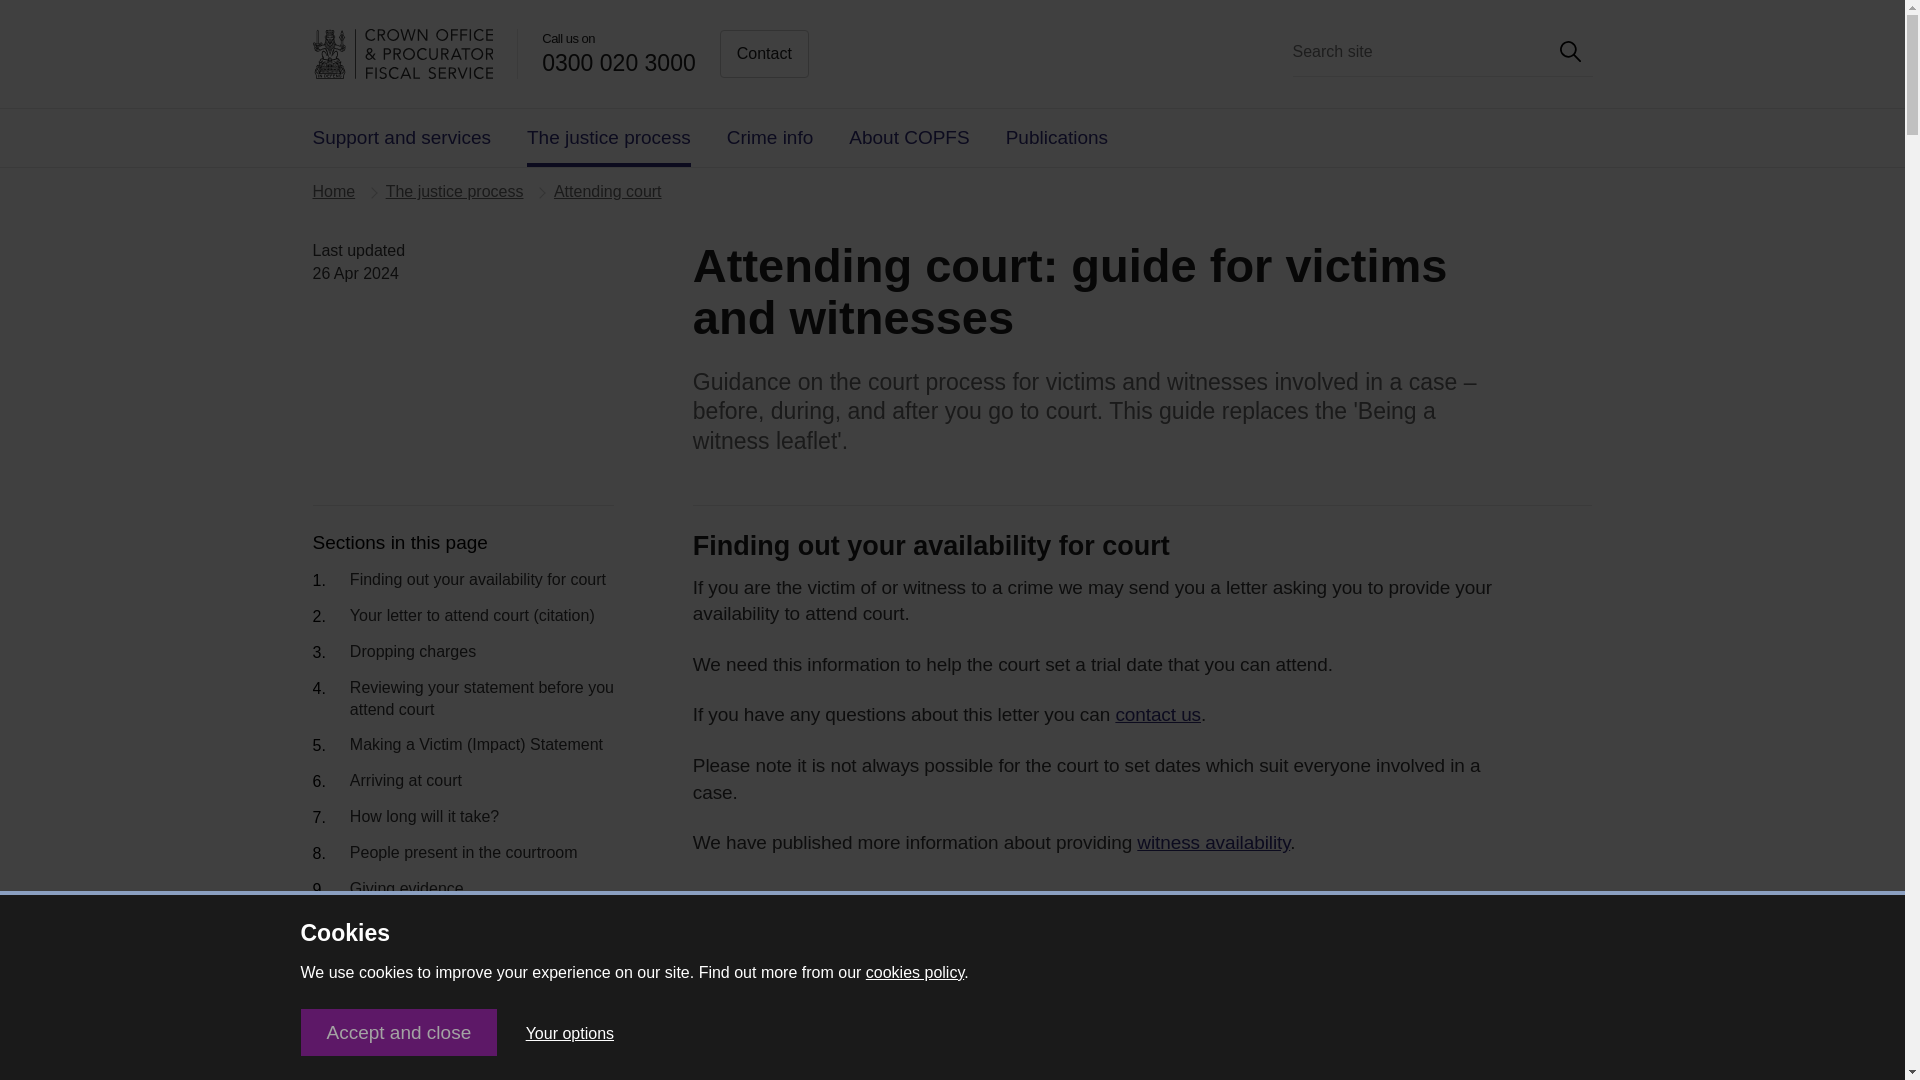 The width and height of the screenshot is (1920, 1080). What do you see at coordinates (414, 54) in the screenshot?
I see `Logo of the Crown Office and Procurator Fiscal Service` at bounding box center [414, 54].